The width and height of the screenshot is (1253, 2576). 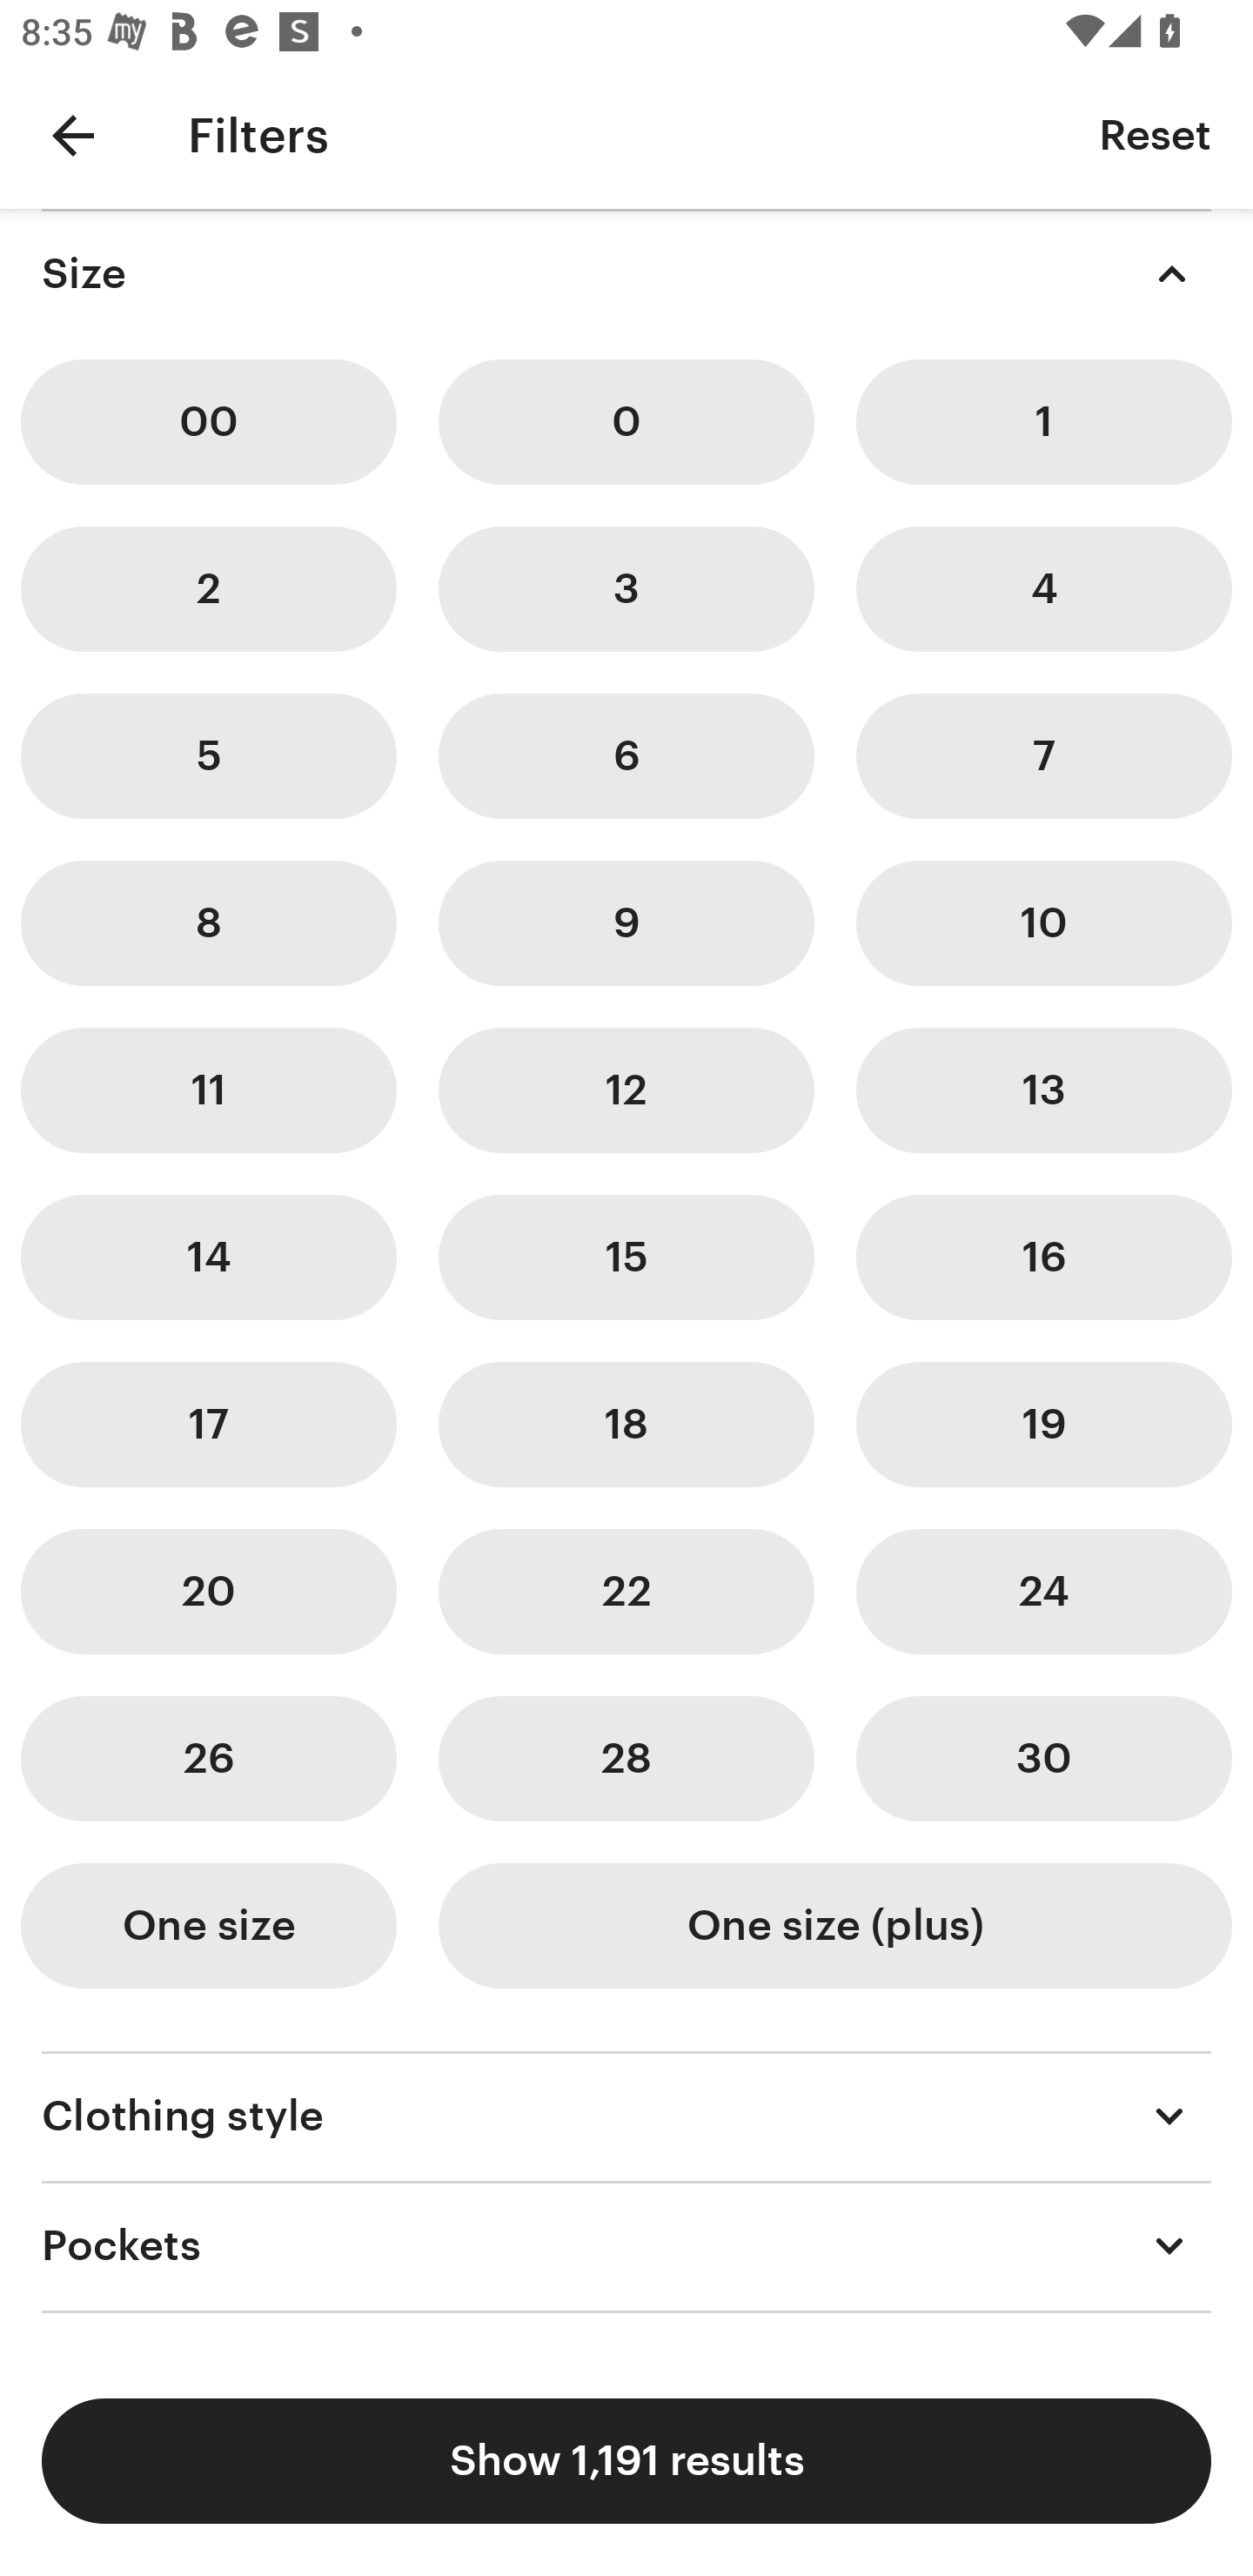 I want to click on 3, so click(x=626, y=588).